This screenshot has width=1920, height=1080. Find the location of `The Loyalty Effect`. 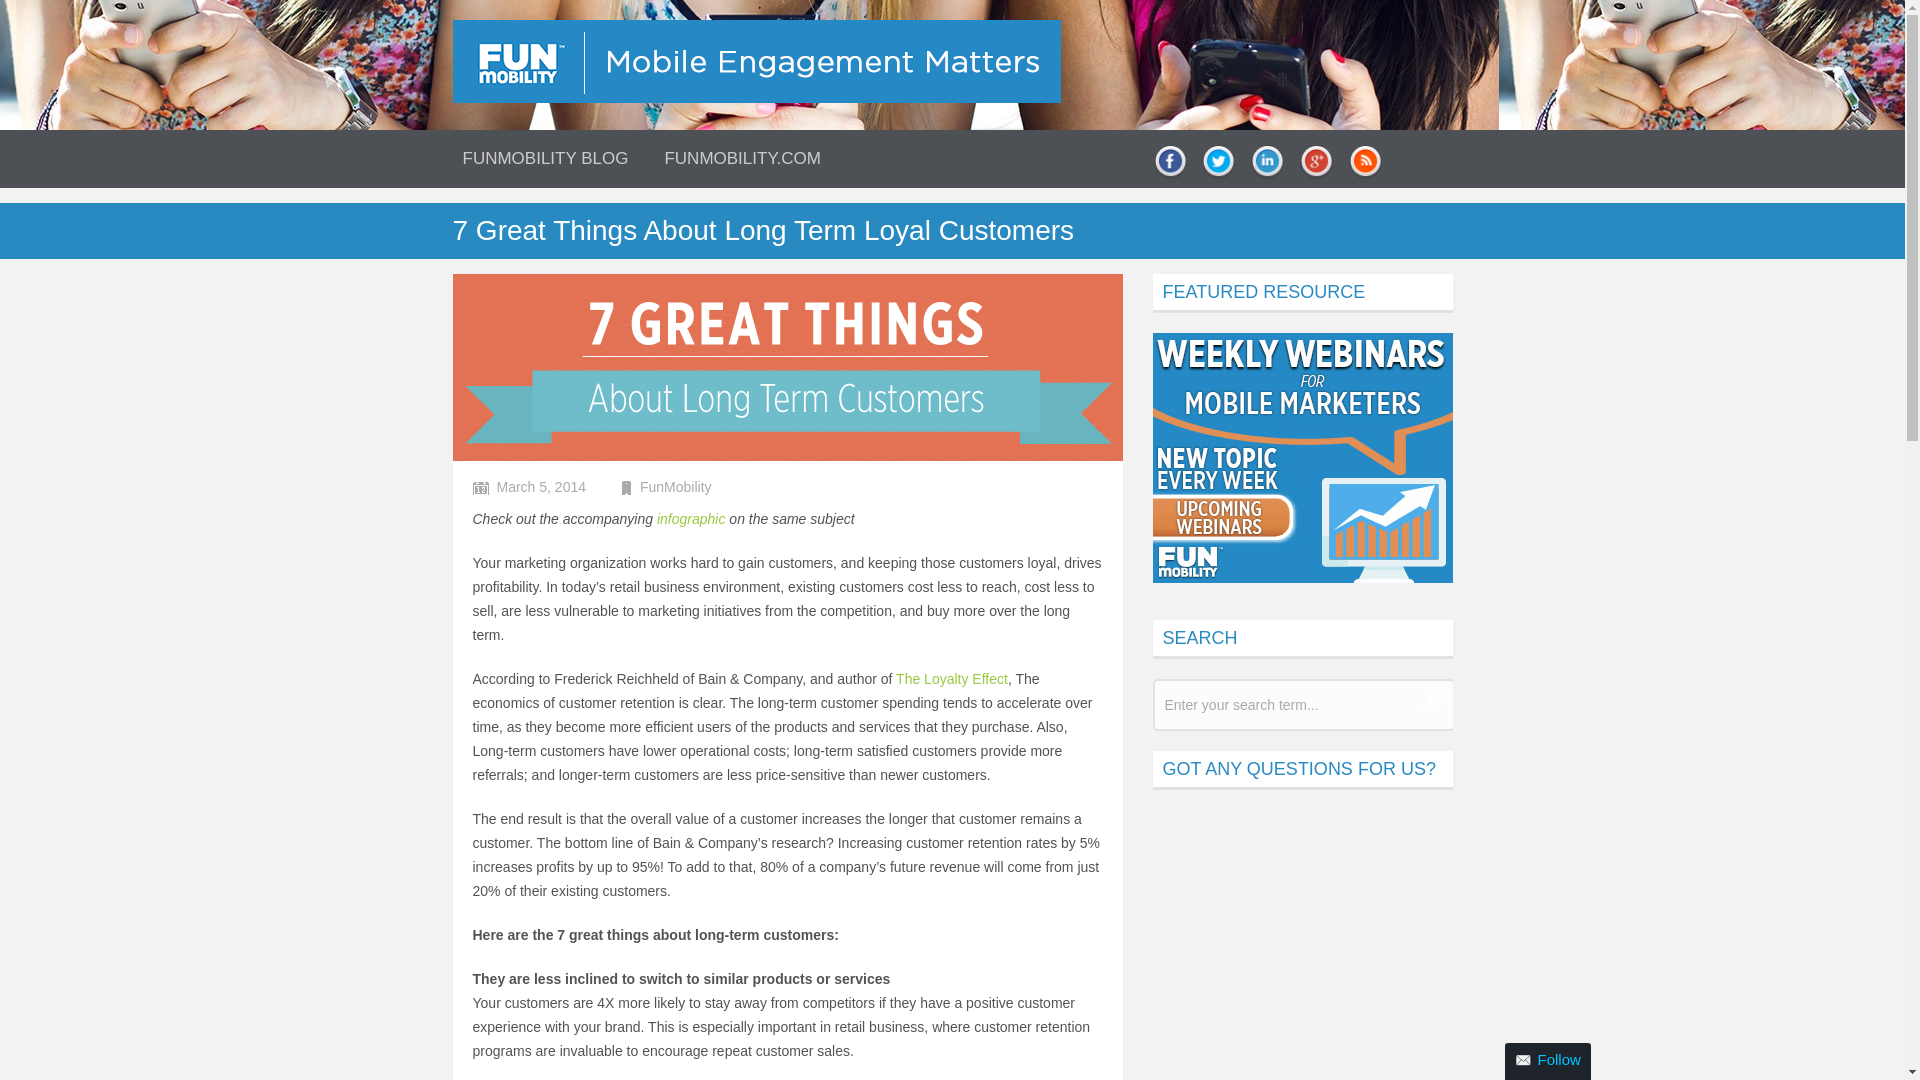

The Loyalty Effect is located at coordinates (952, 678).